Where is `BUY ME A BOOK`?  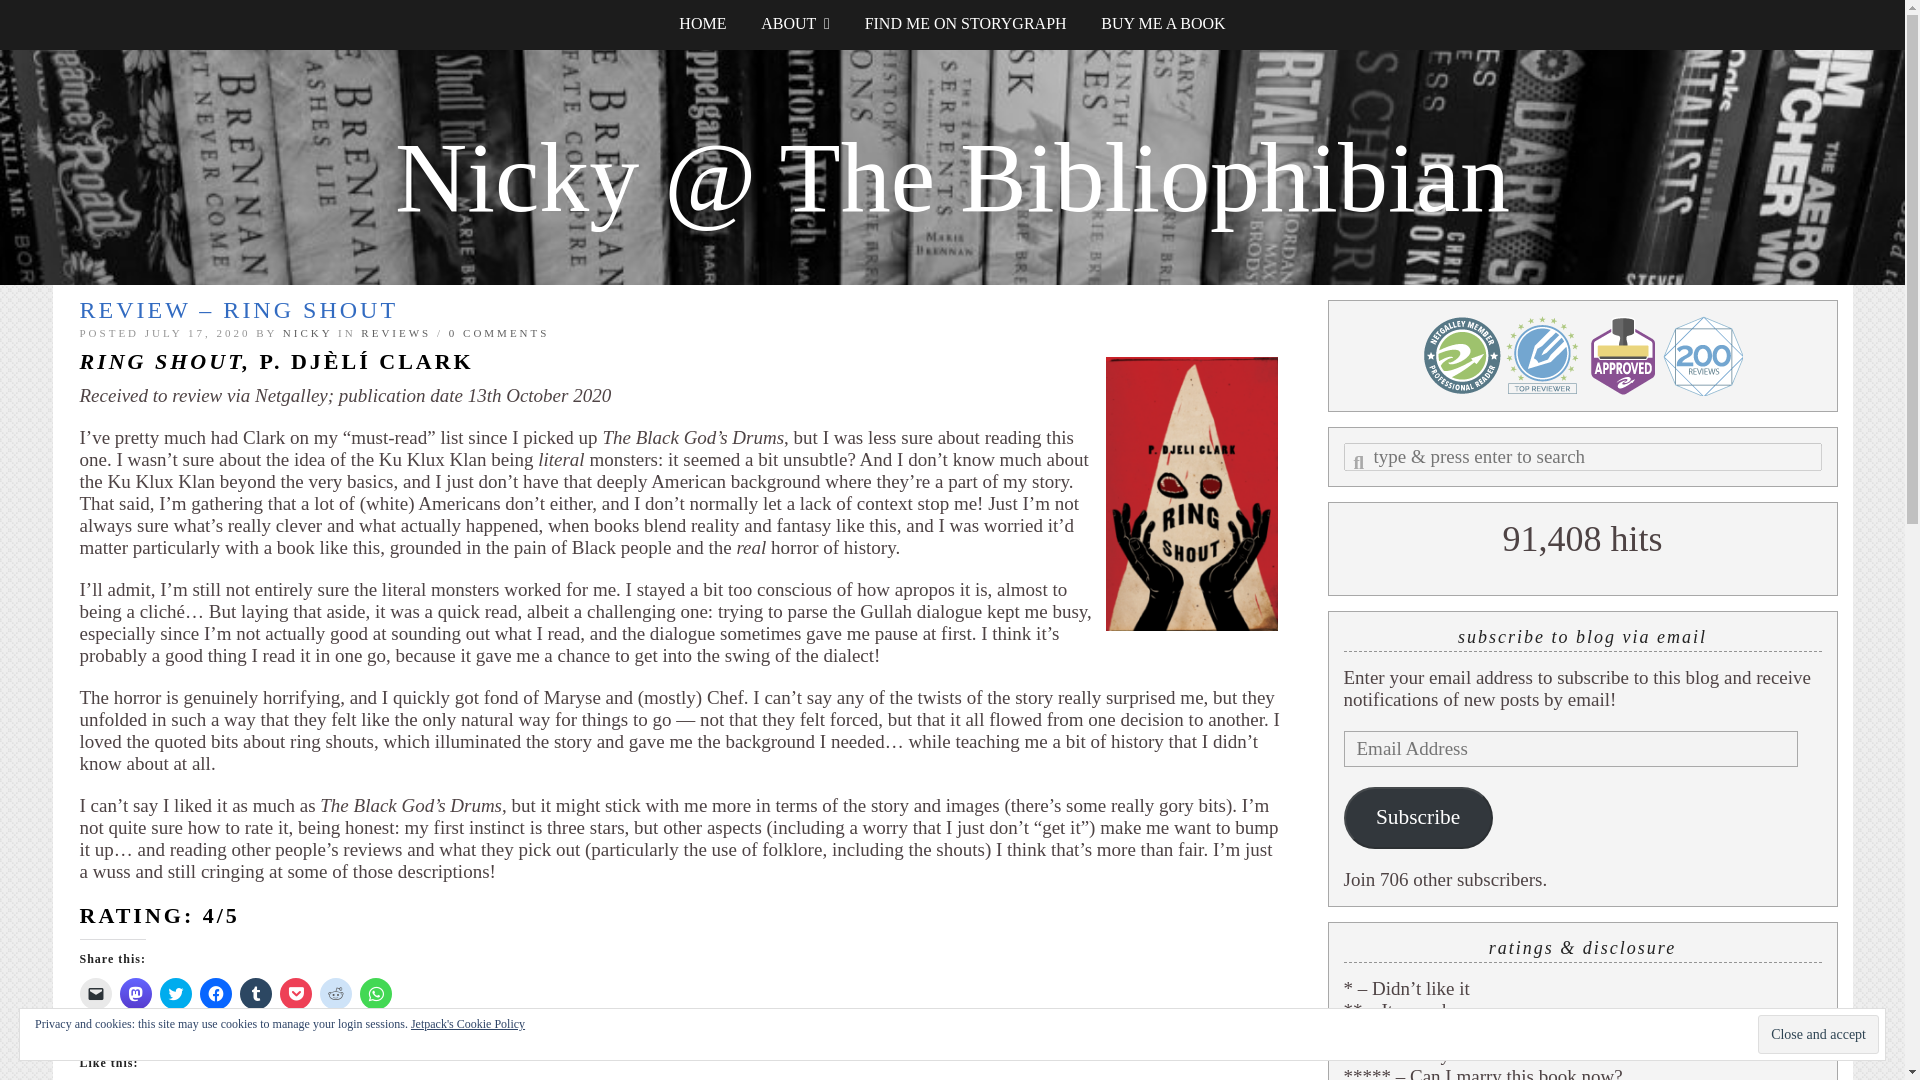 BUY ME A BOOK is located at coordinates (1163, 24).